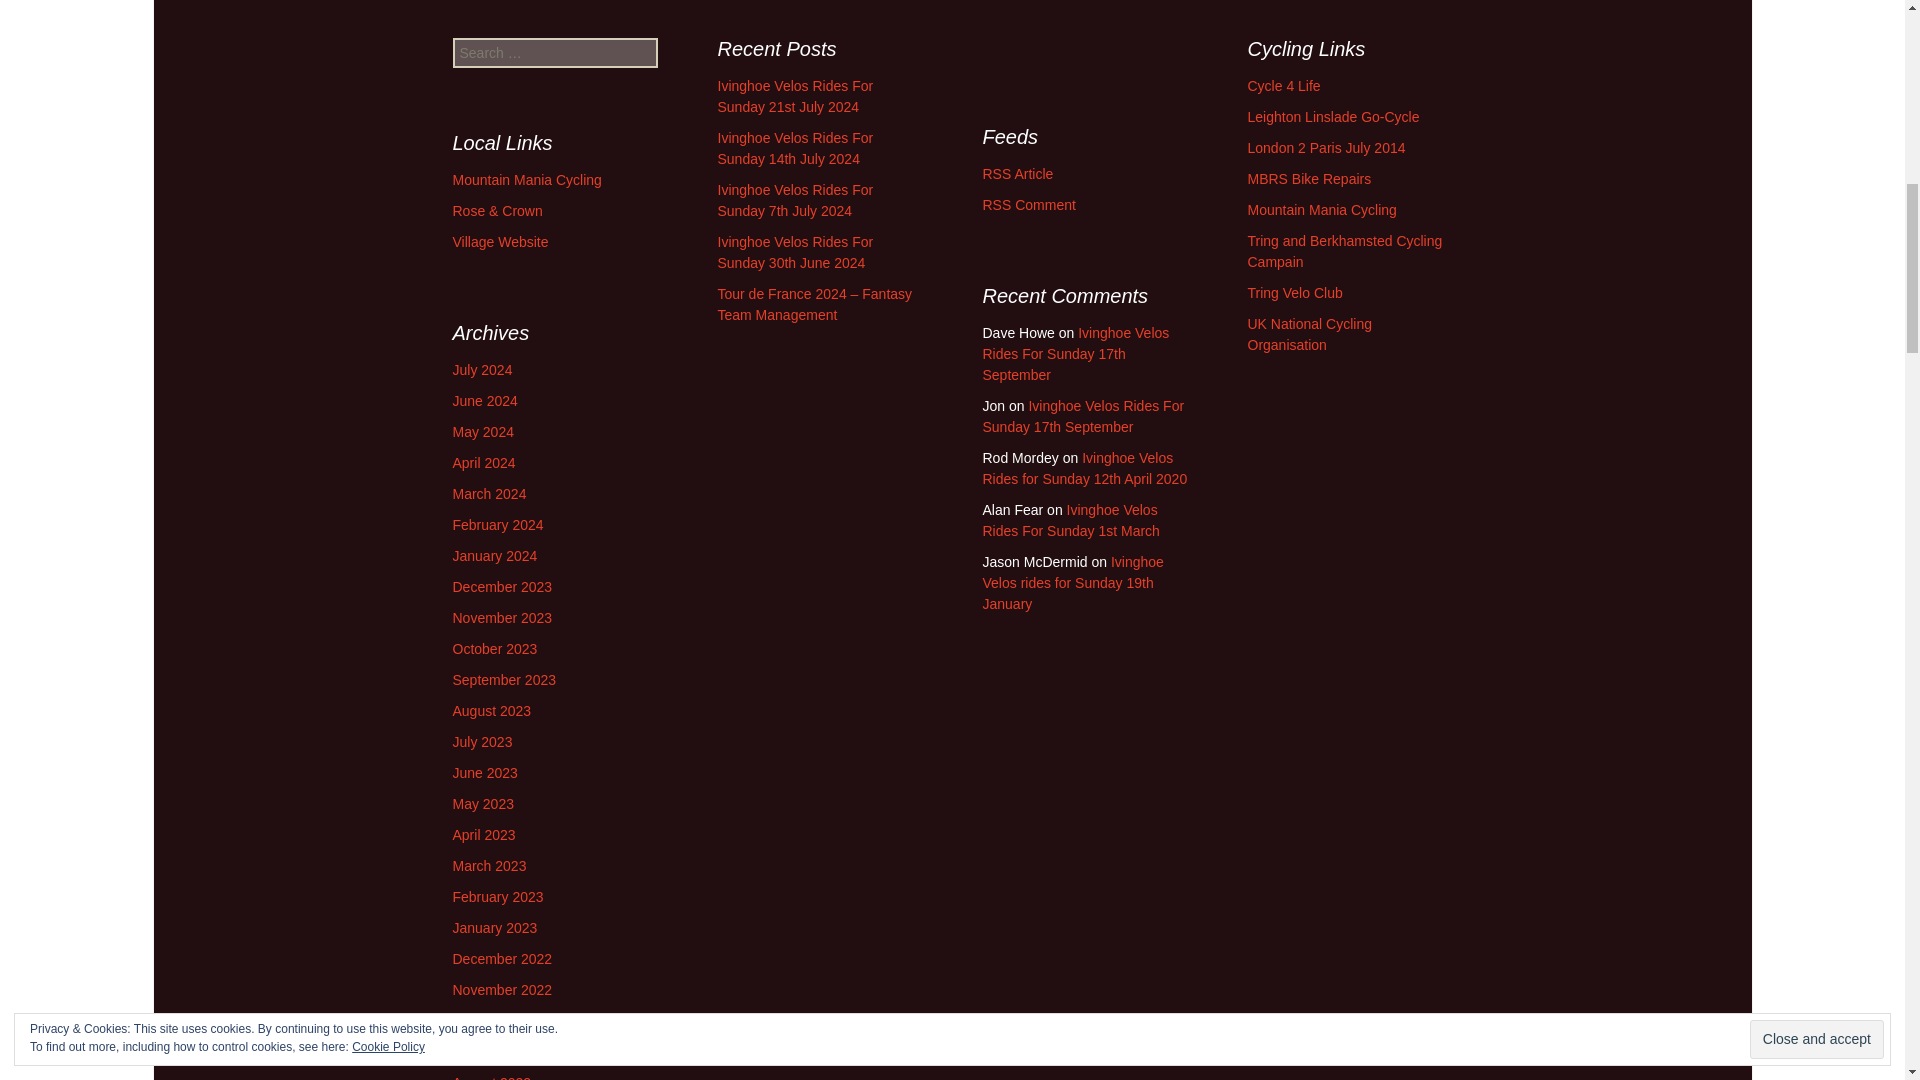 This screenshot has height=1080, width=1920. I want to click on Leighton Linslade Go-Cycle, so click(1334, 117).